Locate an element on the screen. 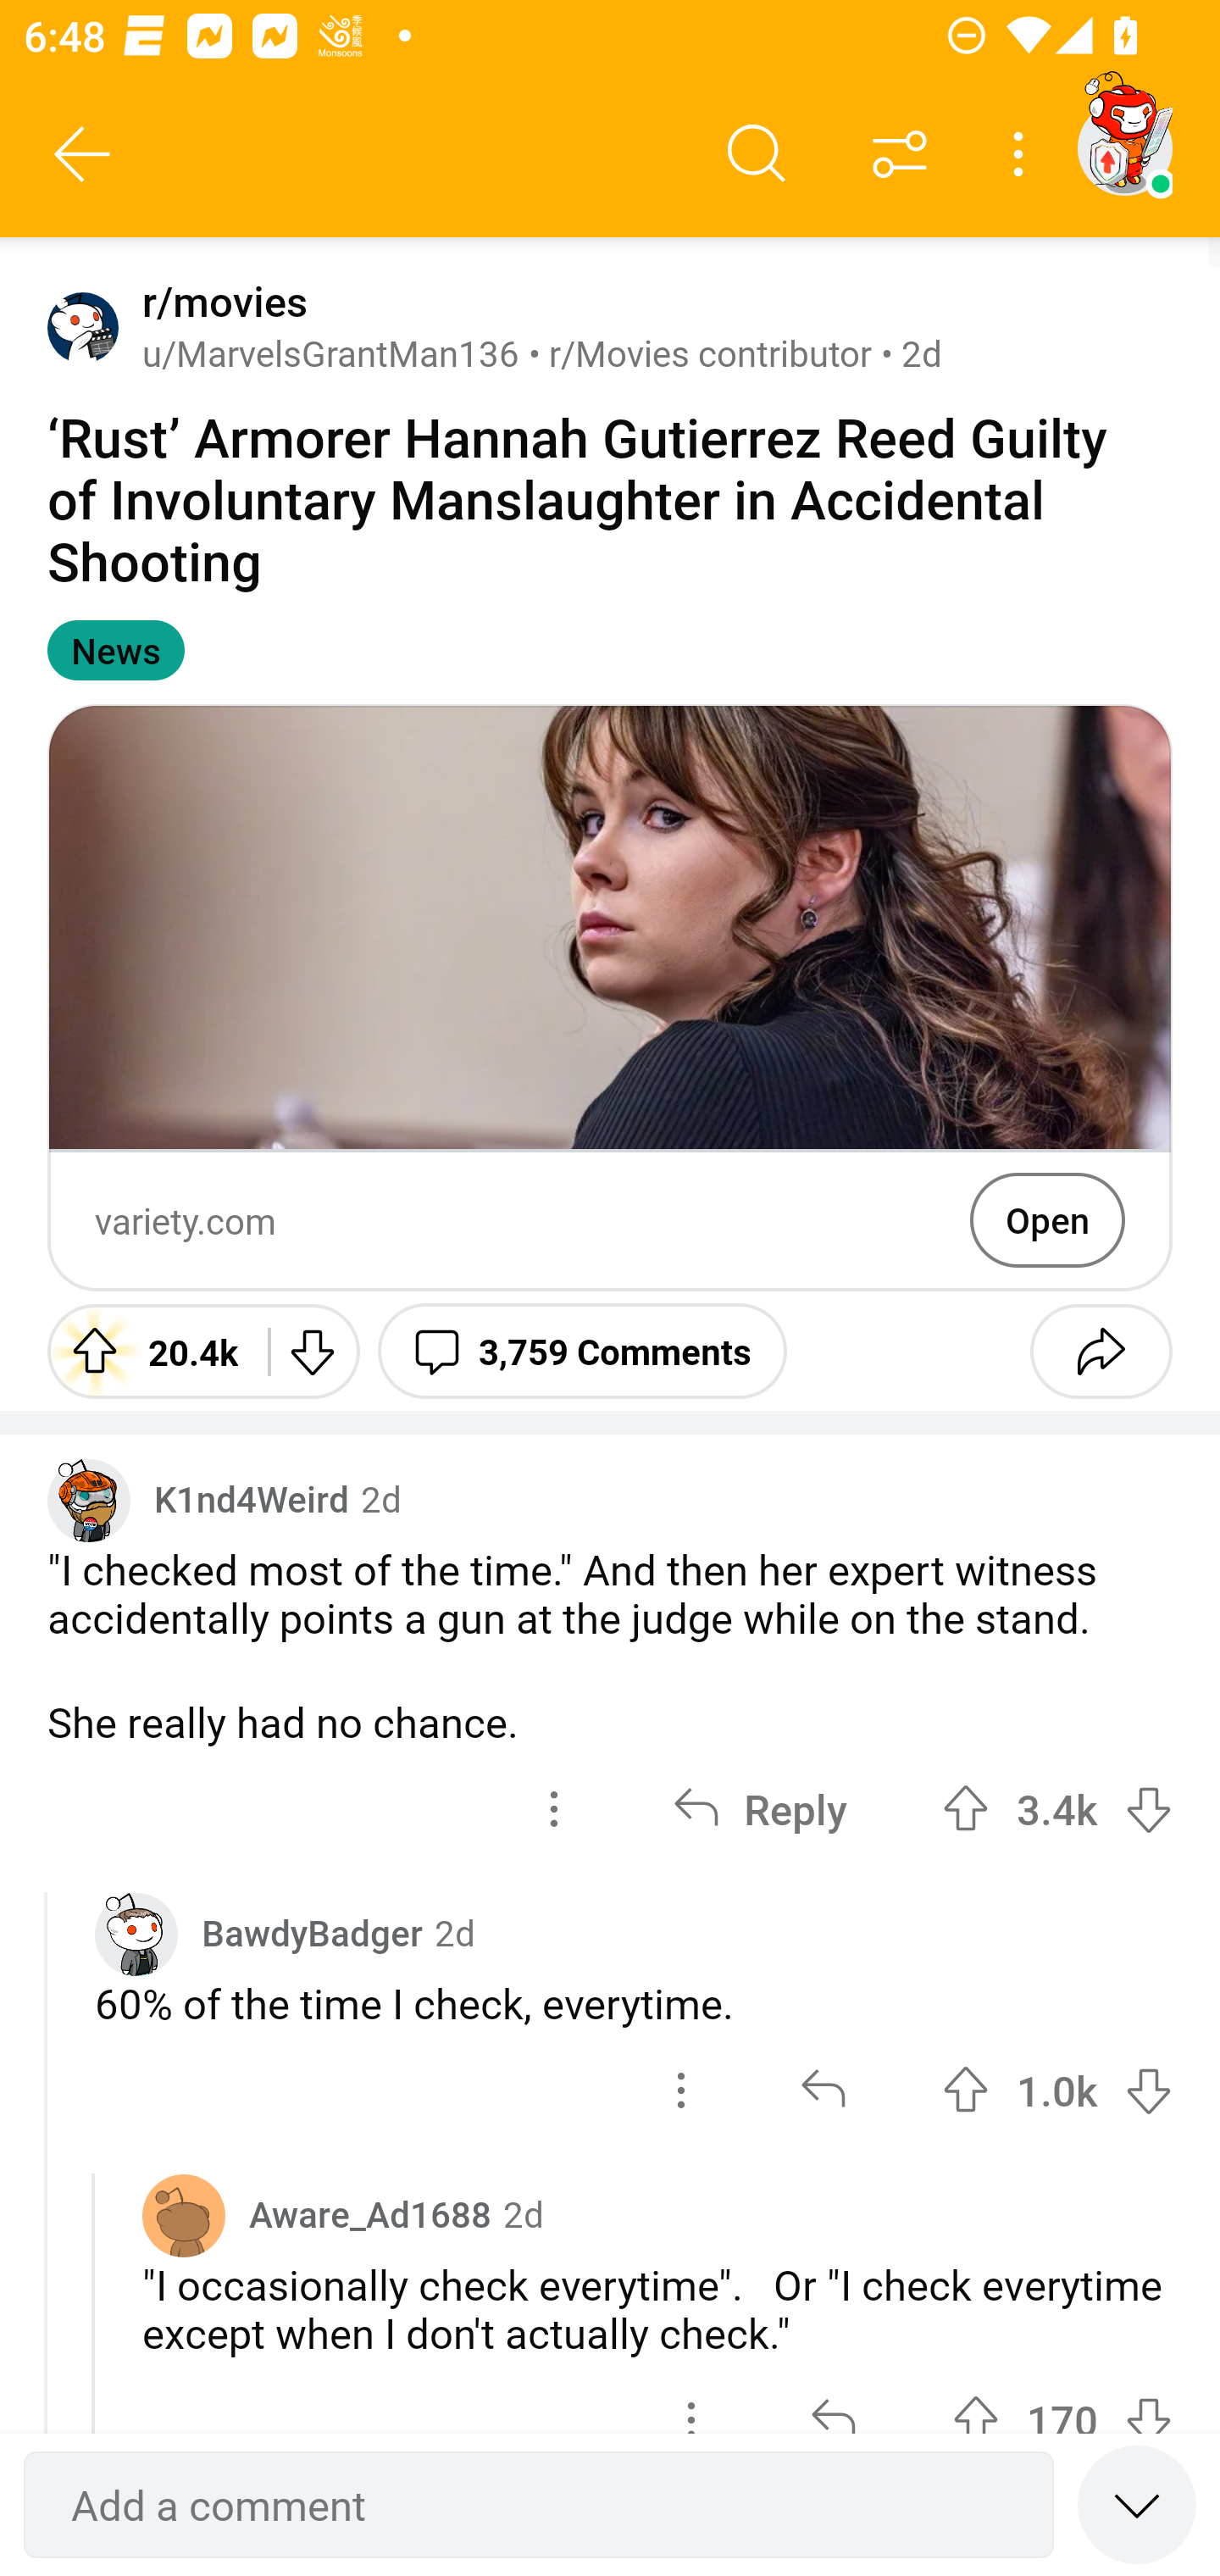 Image resolution: width=1220 pixels, height=2576 pixels. Speed read is located at coordinates (1137, 2503).